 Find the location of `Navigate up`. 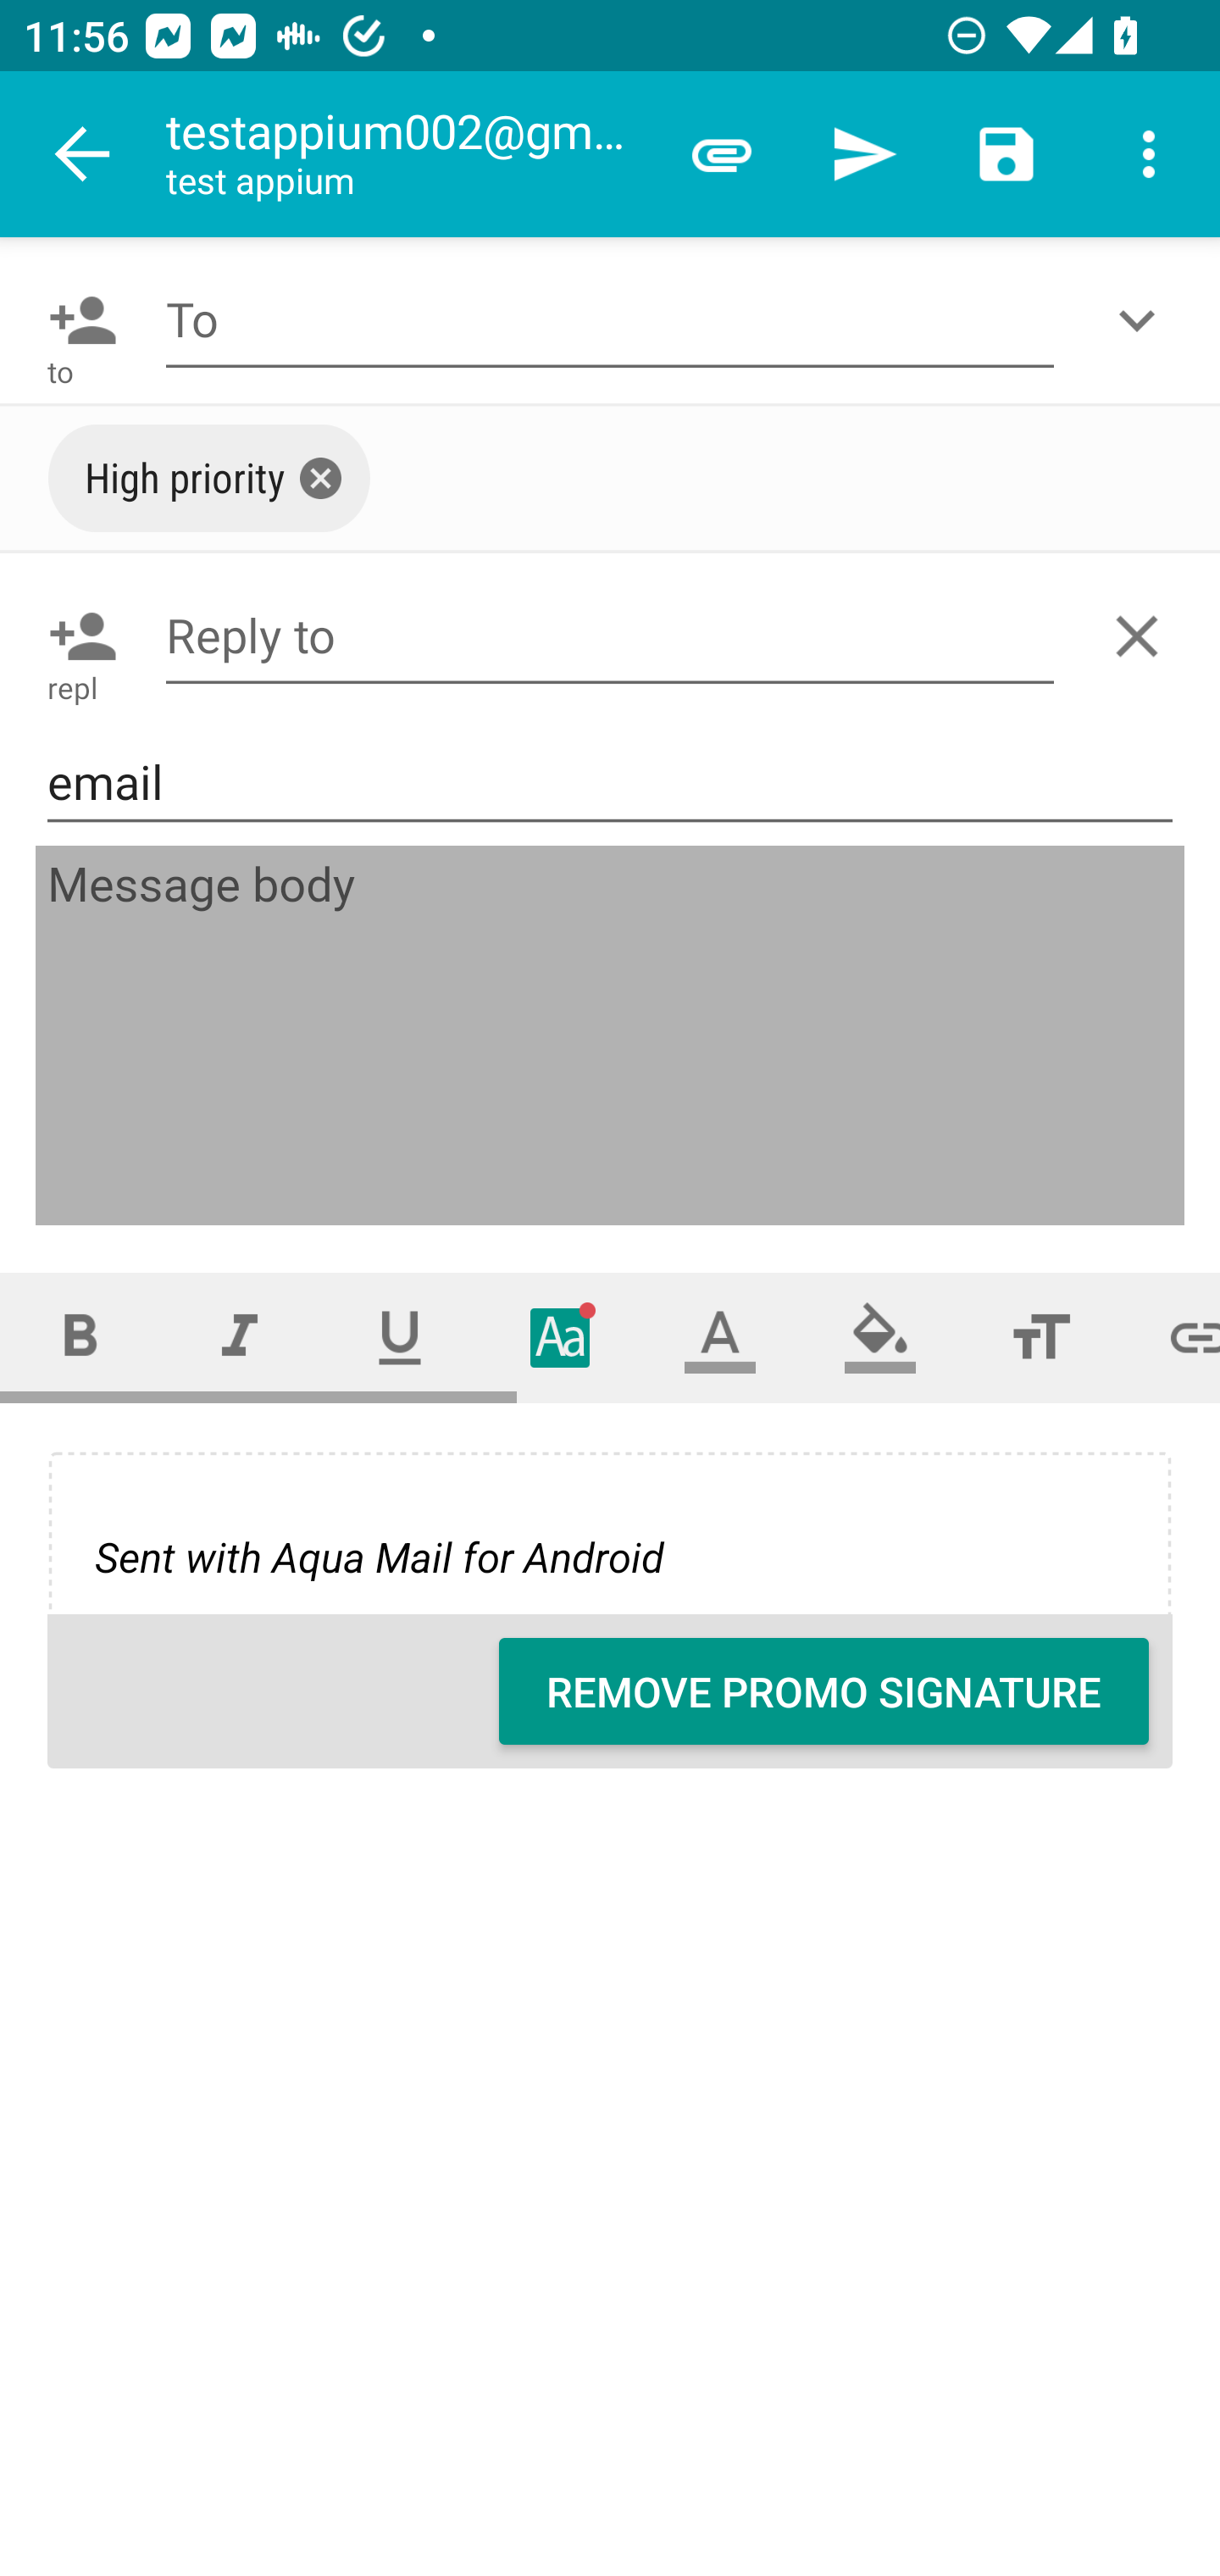

Navigate up is located at coordinates (83, 154).